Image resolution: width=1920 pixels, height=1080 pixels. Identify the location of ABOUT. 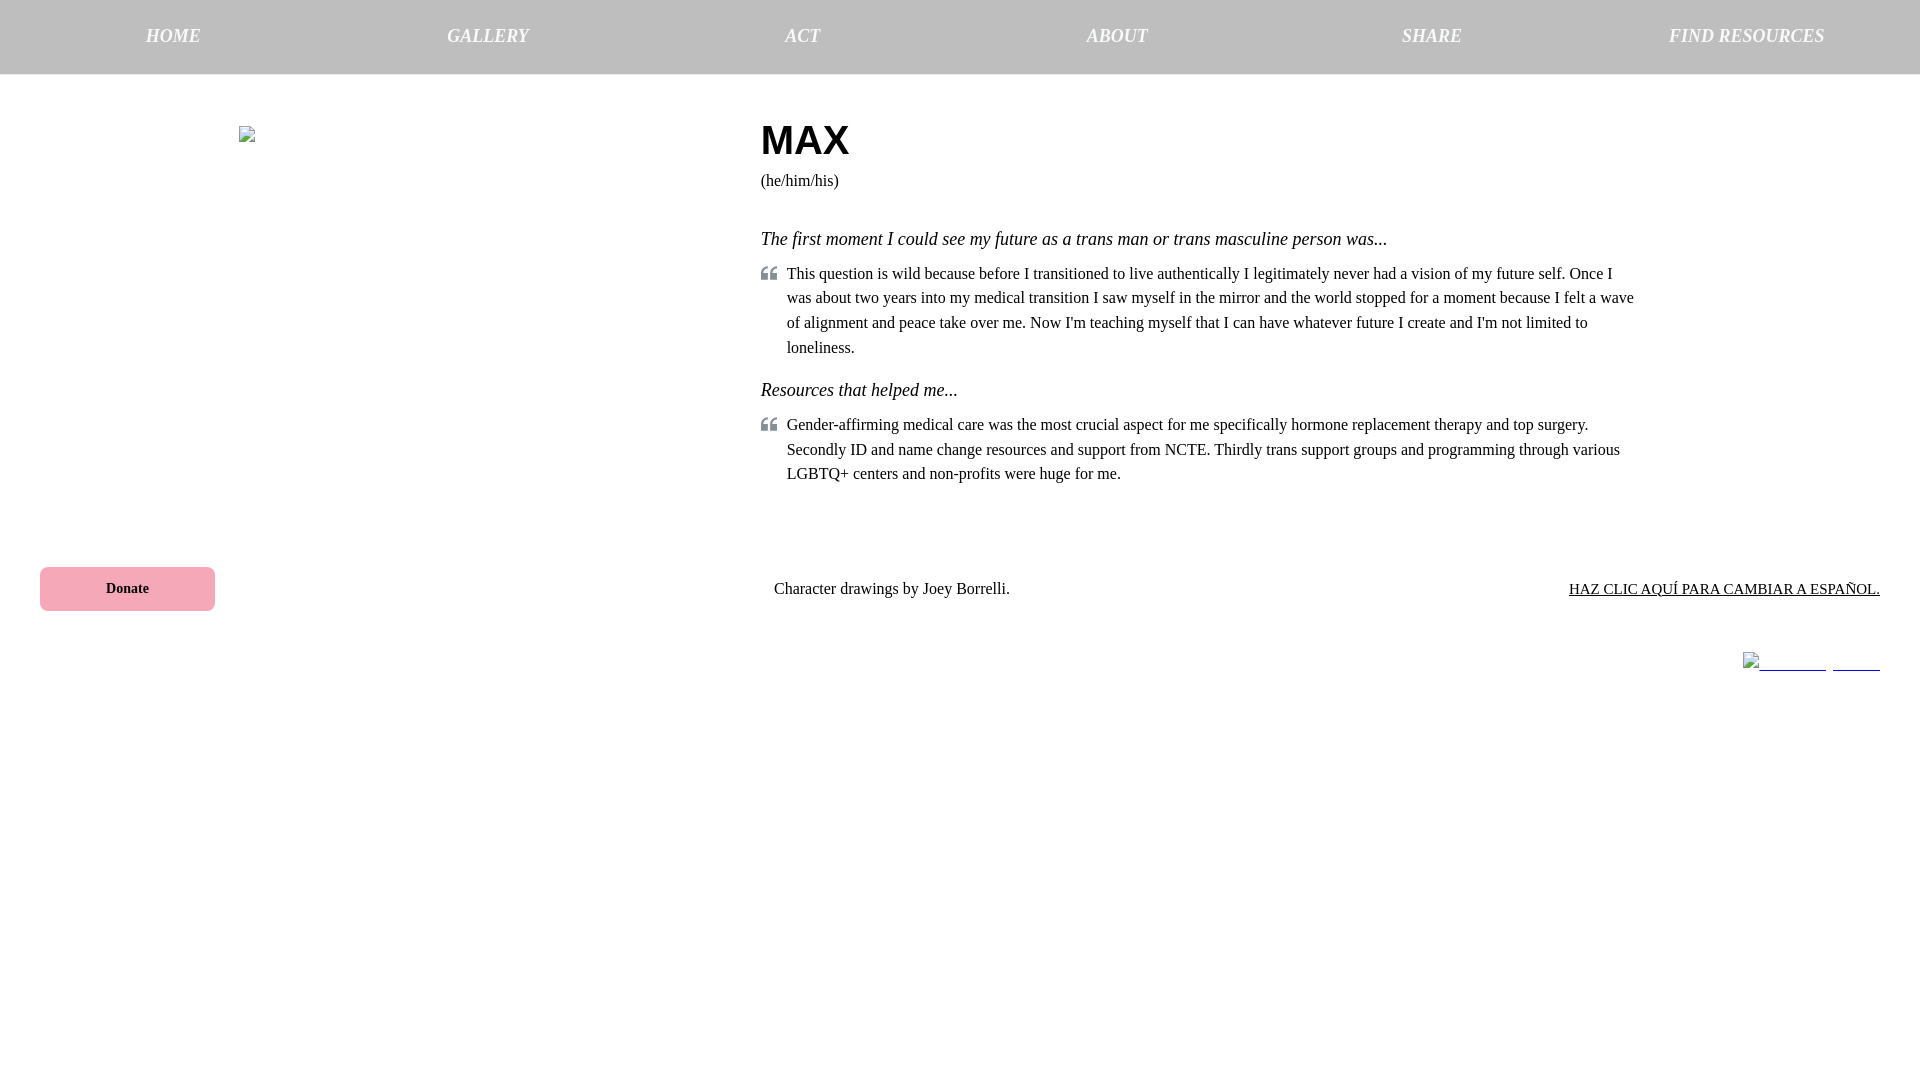
(1117, 37).